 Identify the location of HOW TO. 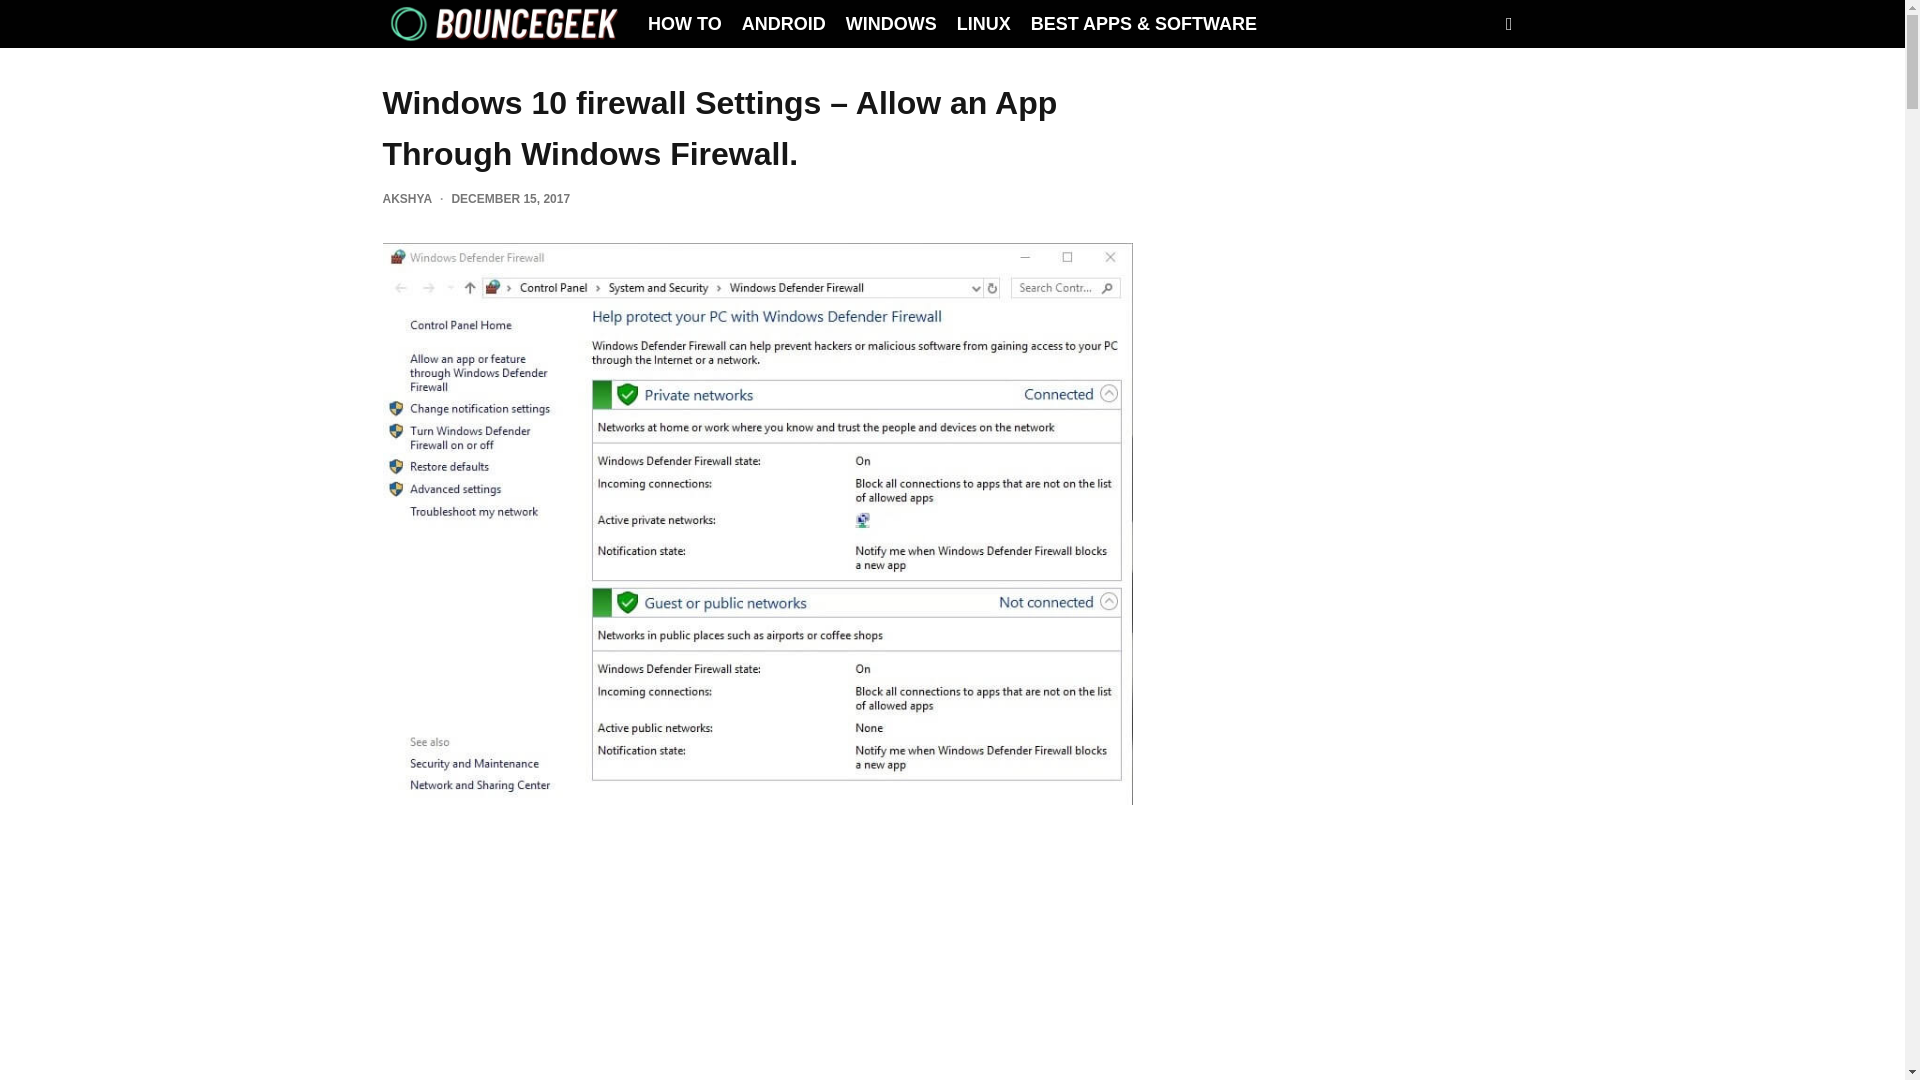
(684, 24).